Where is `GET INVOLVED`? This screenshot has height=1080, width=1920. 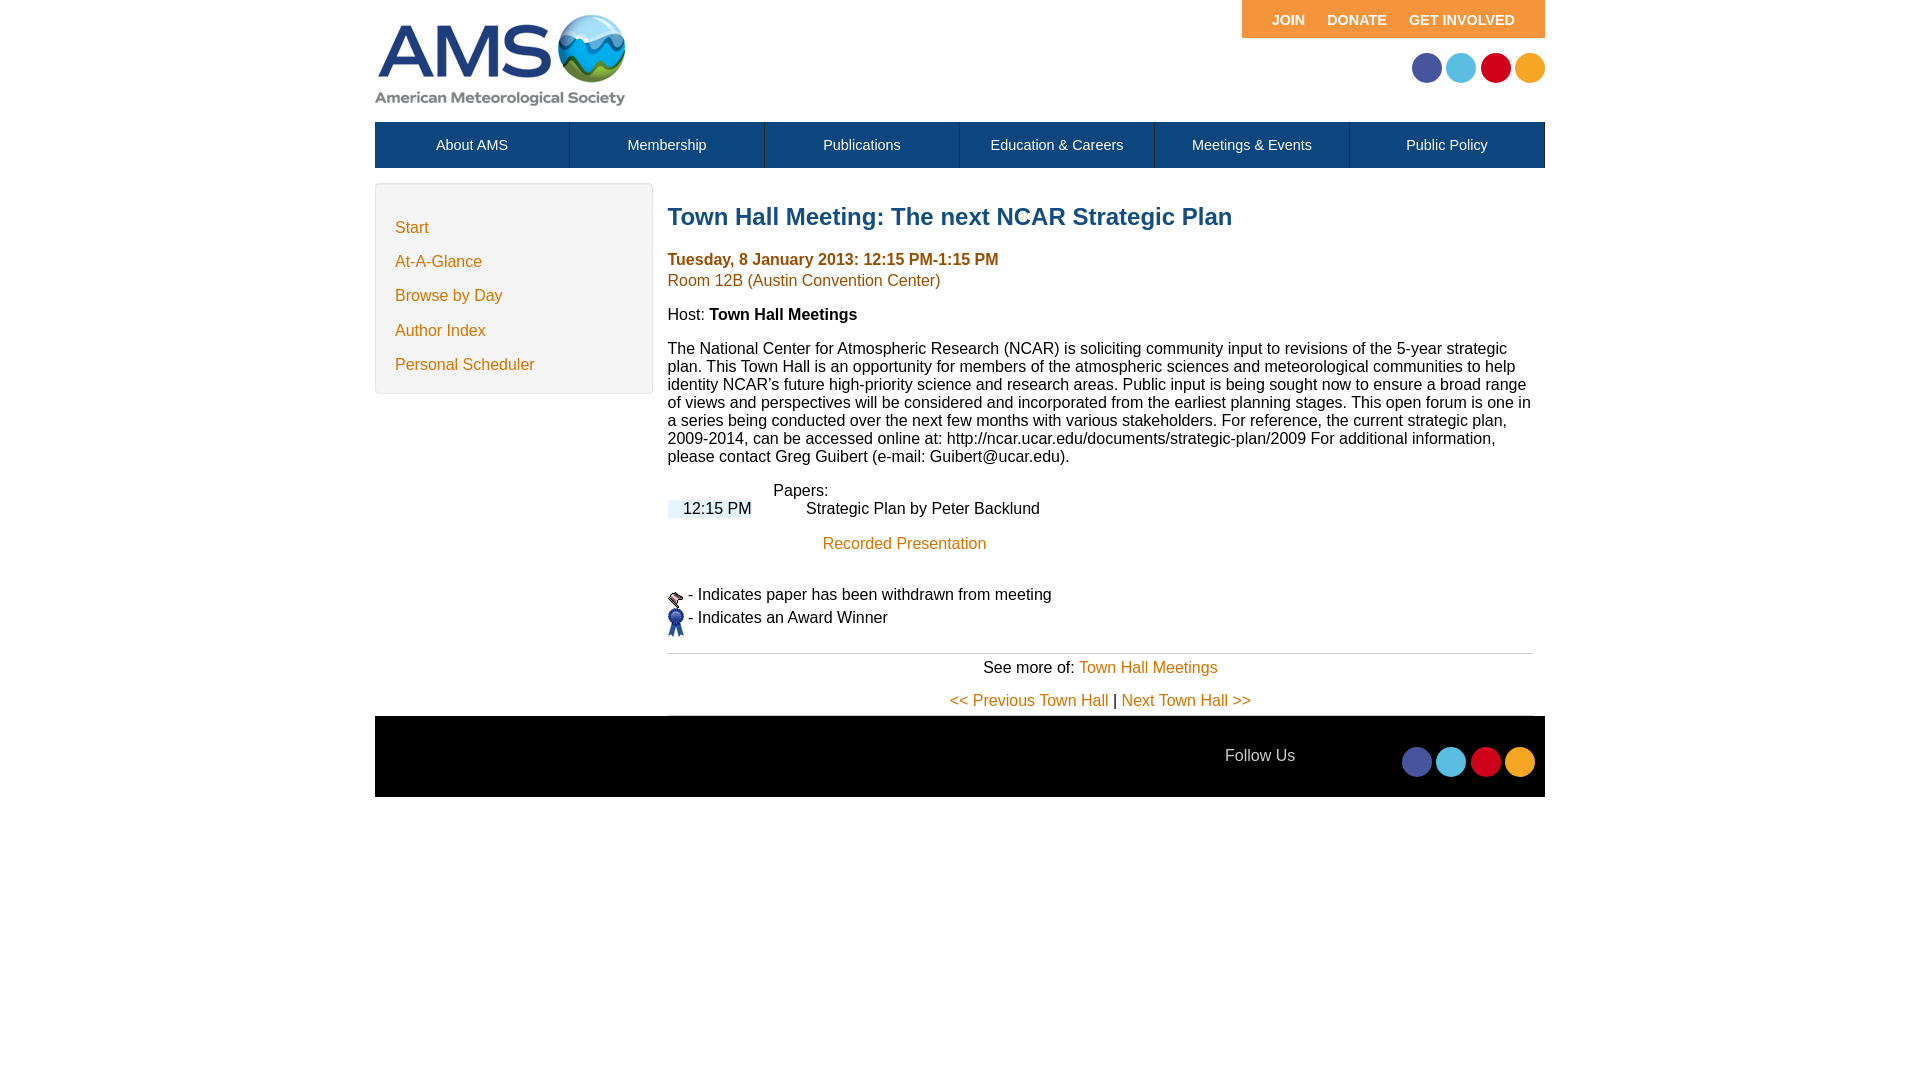 GET INVOLVED is located at coordinates (1469, 18).